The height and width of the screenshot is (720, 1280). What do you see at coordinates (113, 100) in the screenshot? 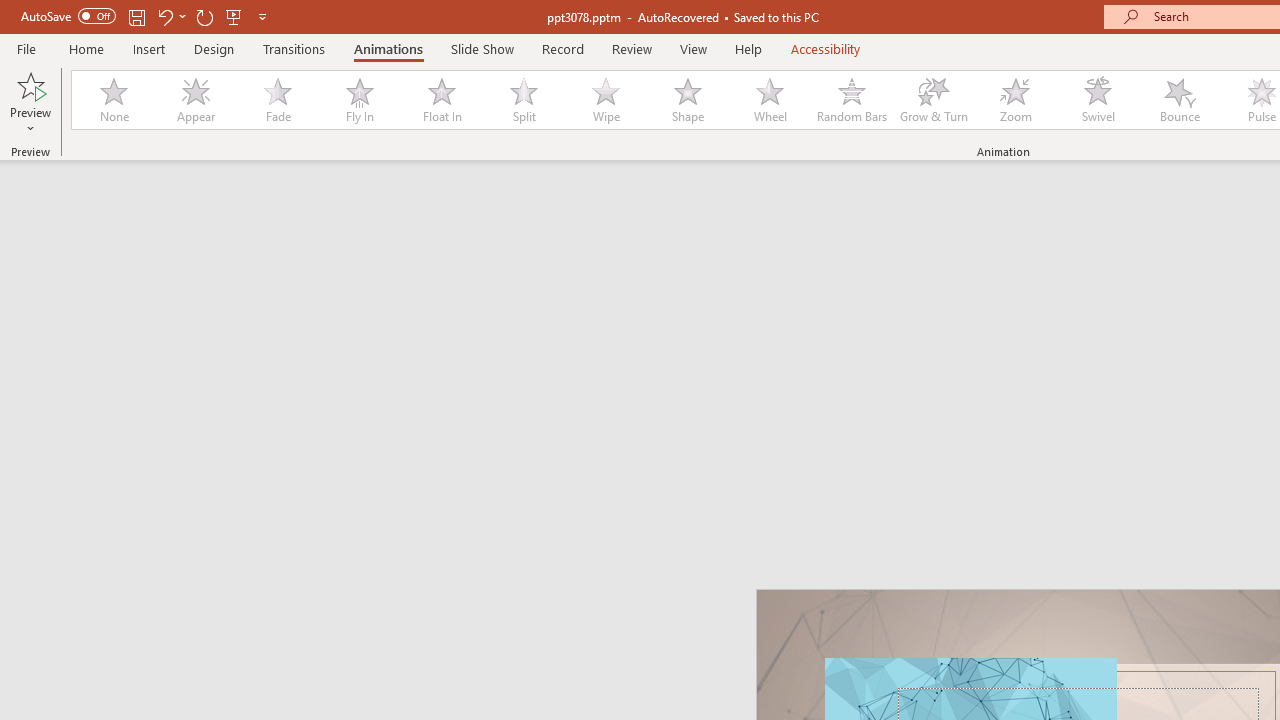
I see `None` at bounding box center [113, 100].